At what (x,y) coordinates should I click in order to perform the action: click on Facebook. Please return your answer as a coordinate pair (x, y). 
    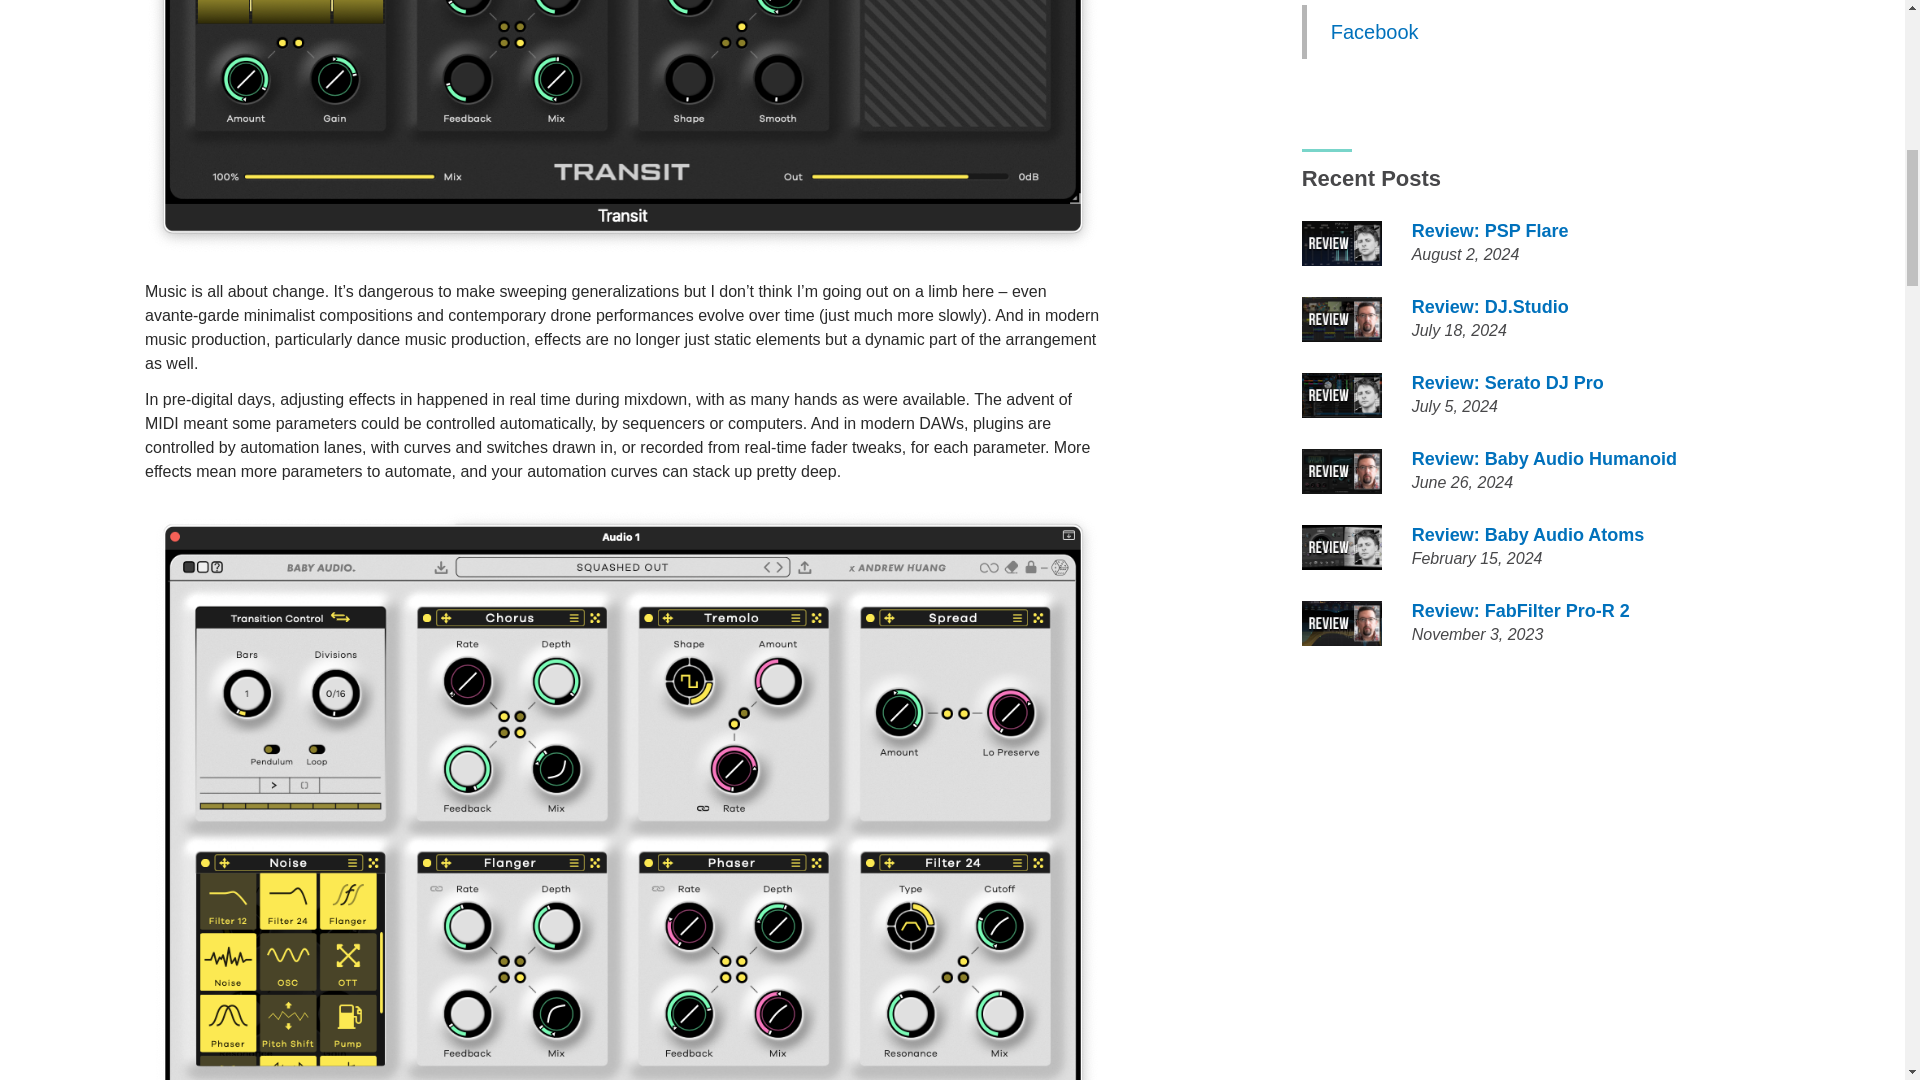
    Looking at the image, I should click on (1528, 32).